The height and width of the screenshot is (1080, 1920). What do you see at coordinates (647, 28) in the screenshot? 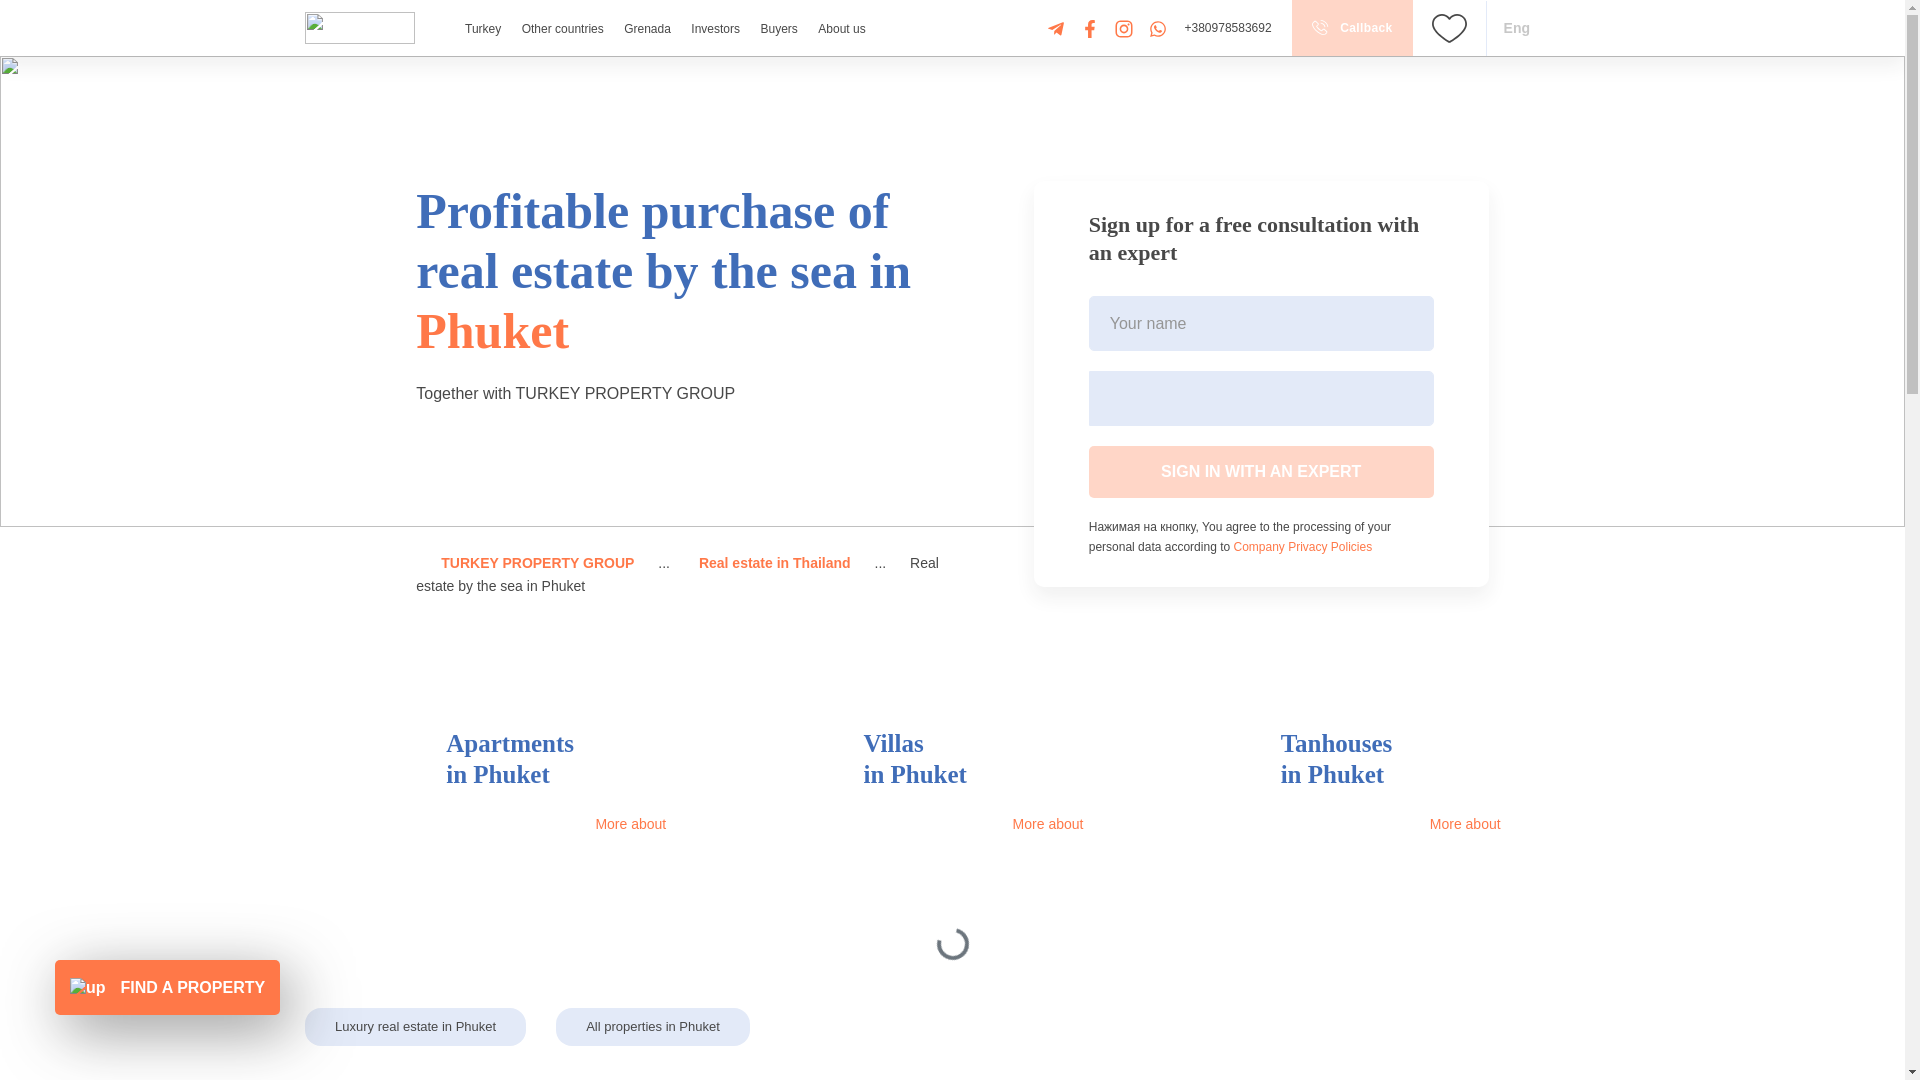
I see `Grenada` at bounding box center [647, 28].